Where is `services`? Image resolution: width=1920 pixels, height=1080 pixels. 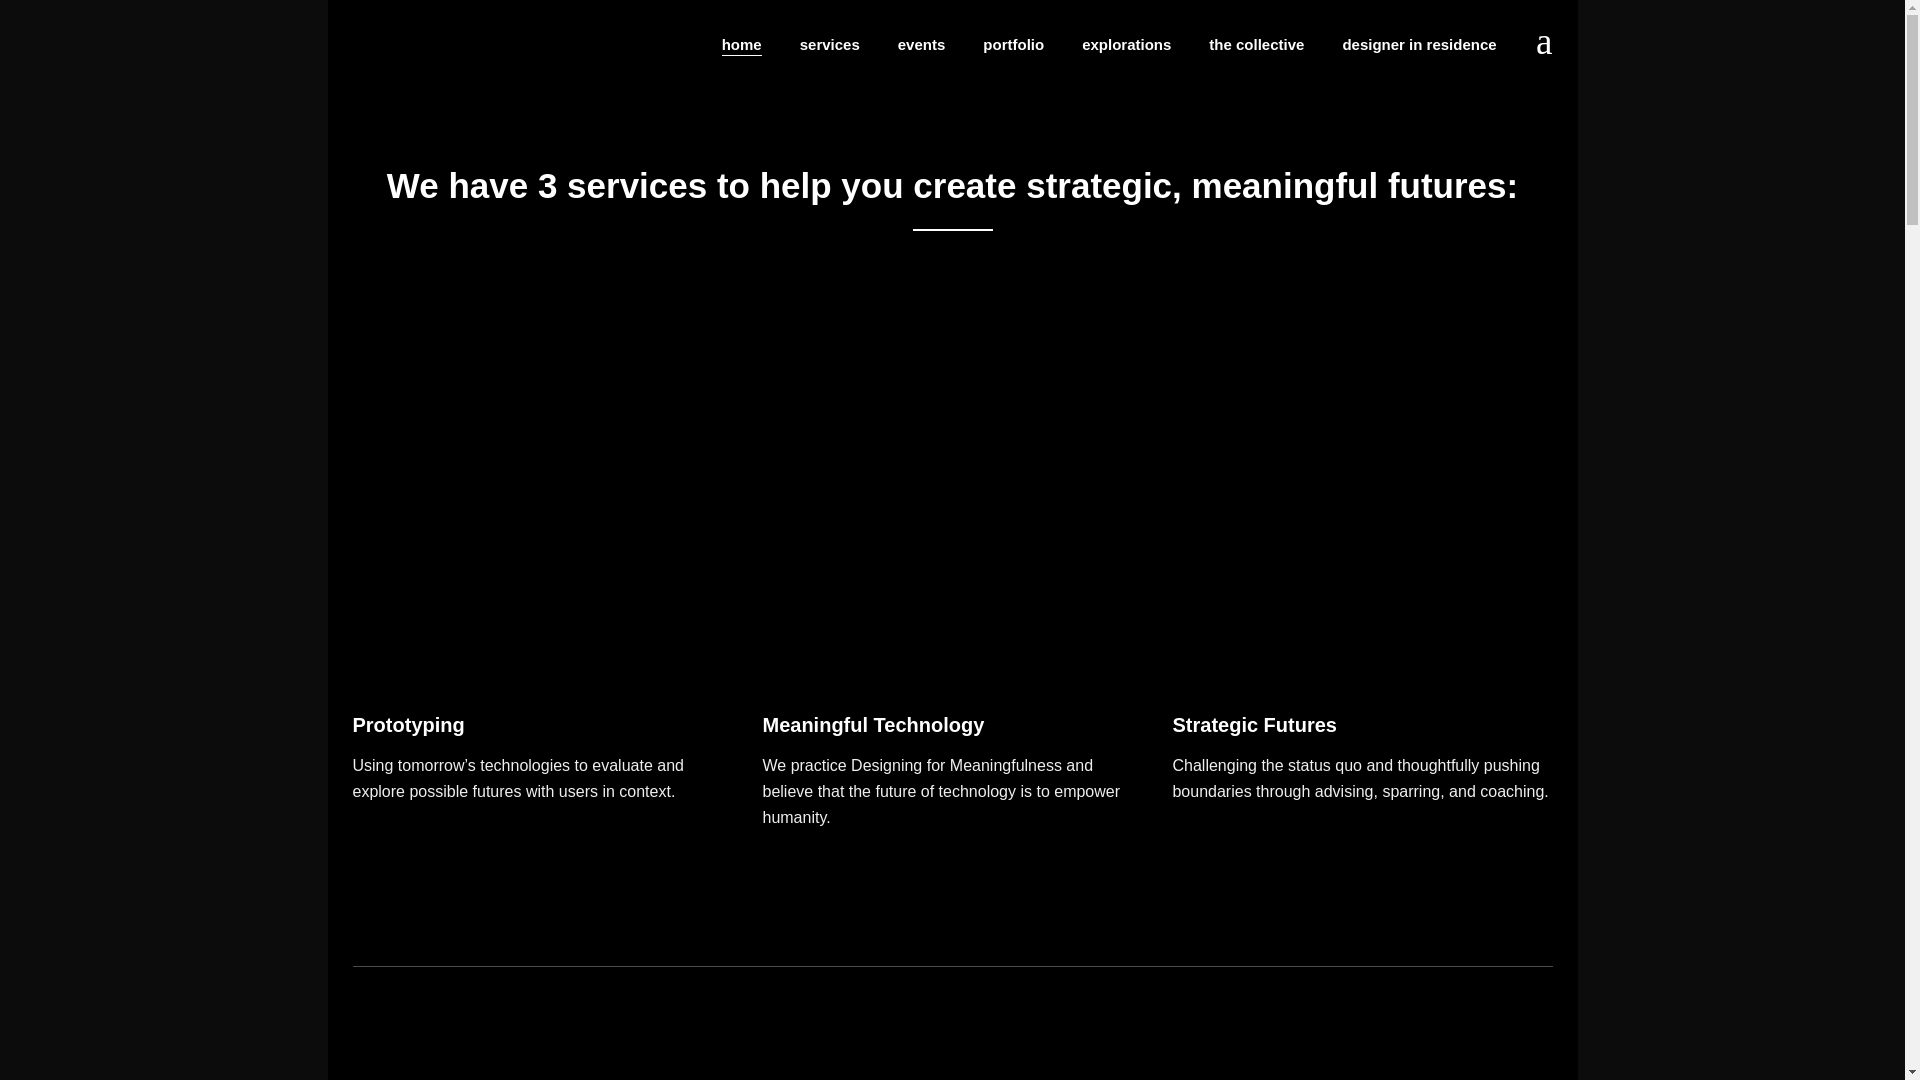 services is located at coordinates (830, 44).